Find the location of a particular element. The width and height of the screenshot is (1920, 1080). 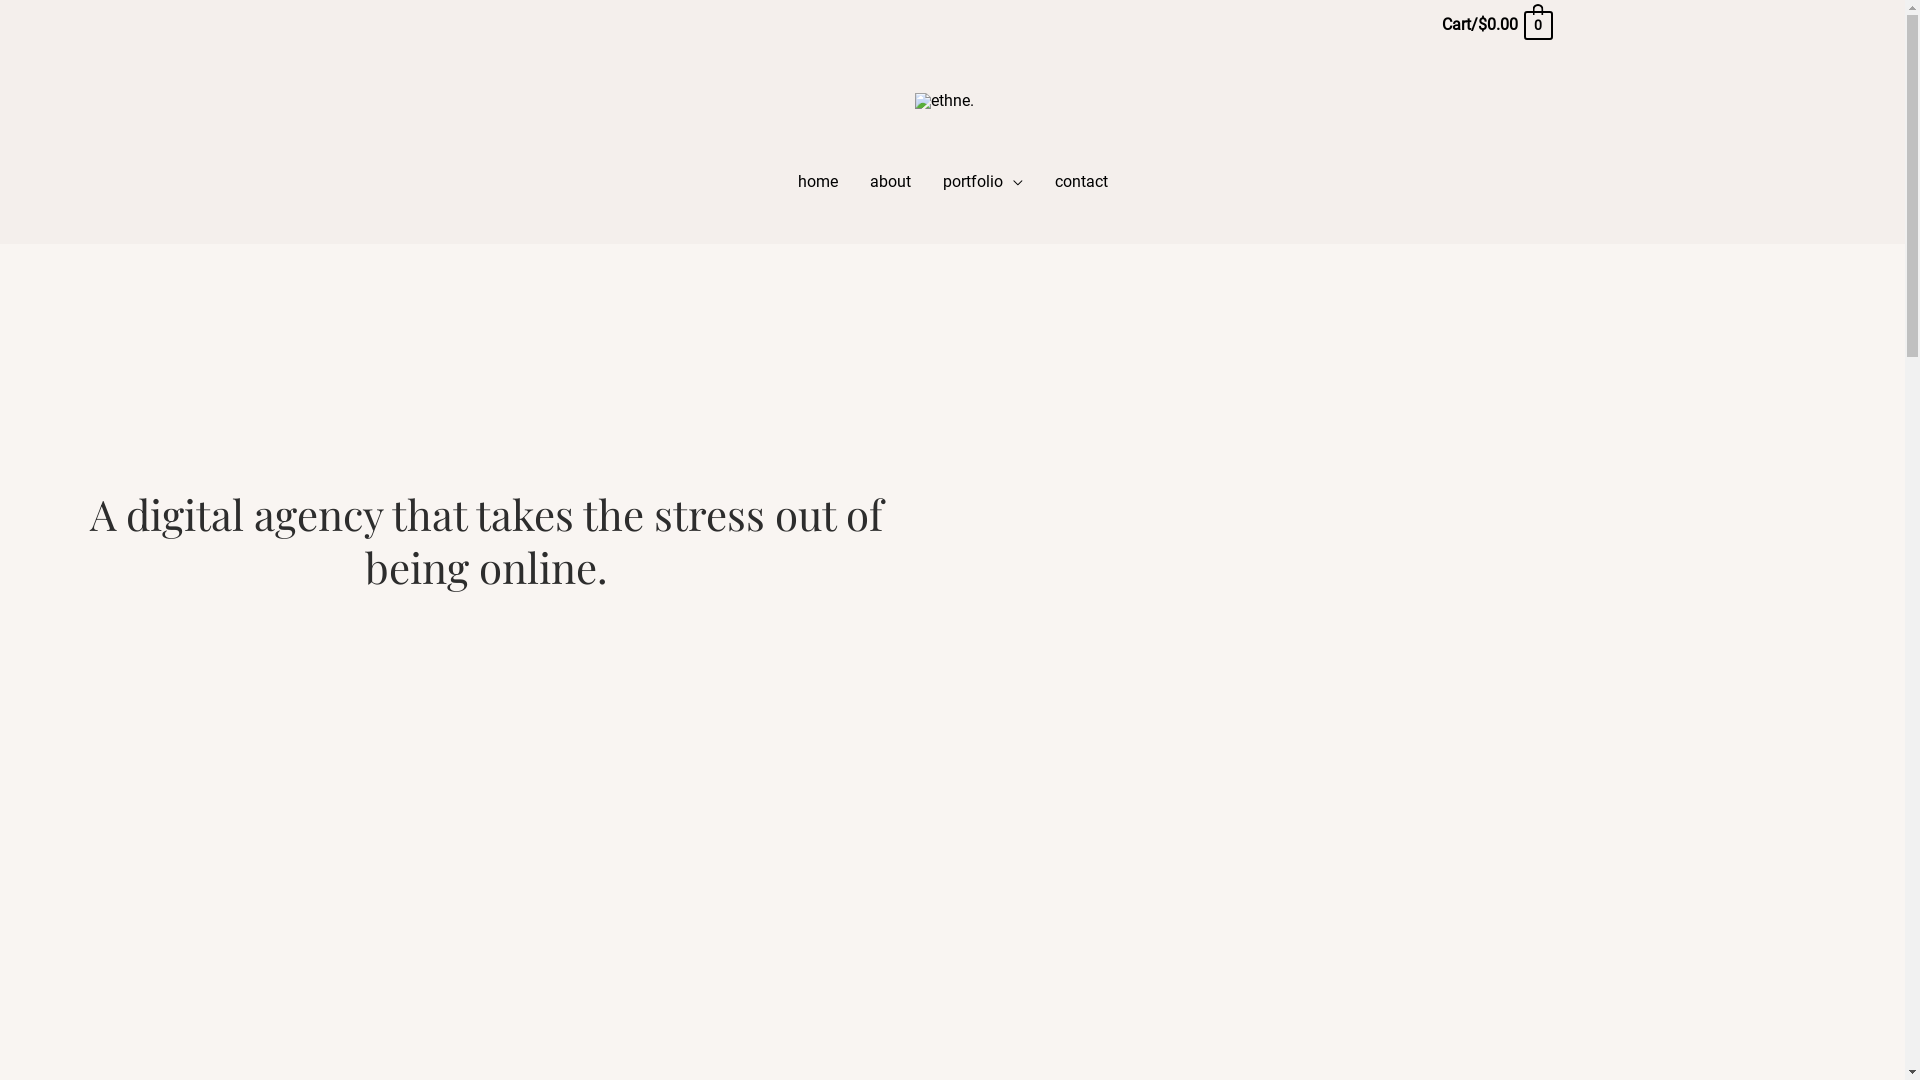

Cart/$0.00
0 is located at coordinates (1496, 24).